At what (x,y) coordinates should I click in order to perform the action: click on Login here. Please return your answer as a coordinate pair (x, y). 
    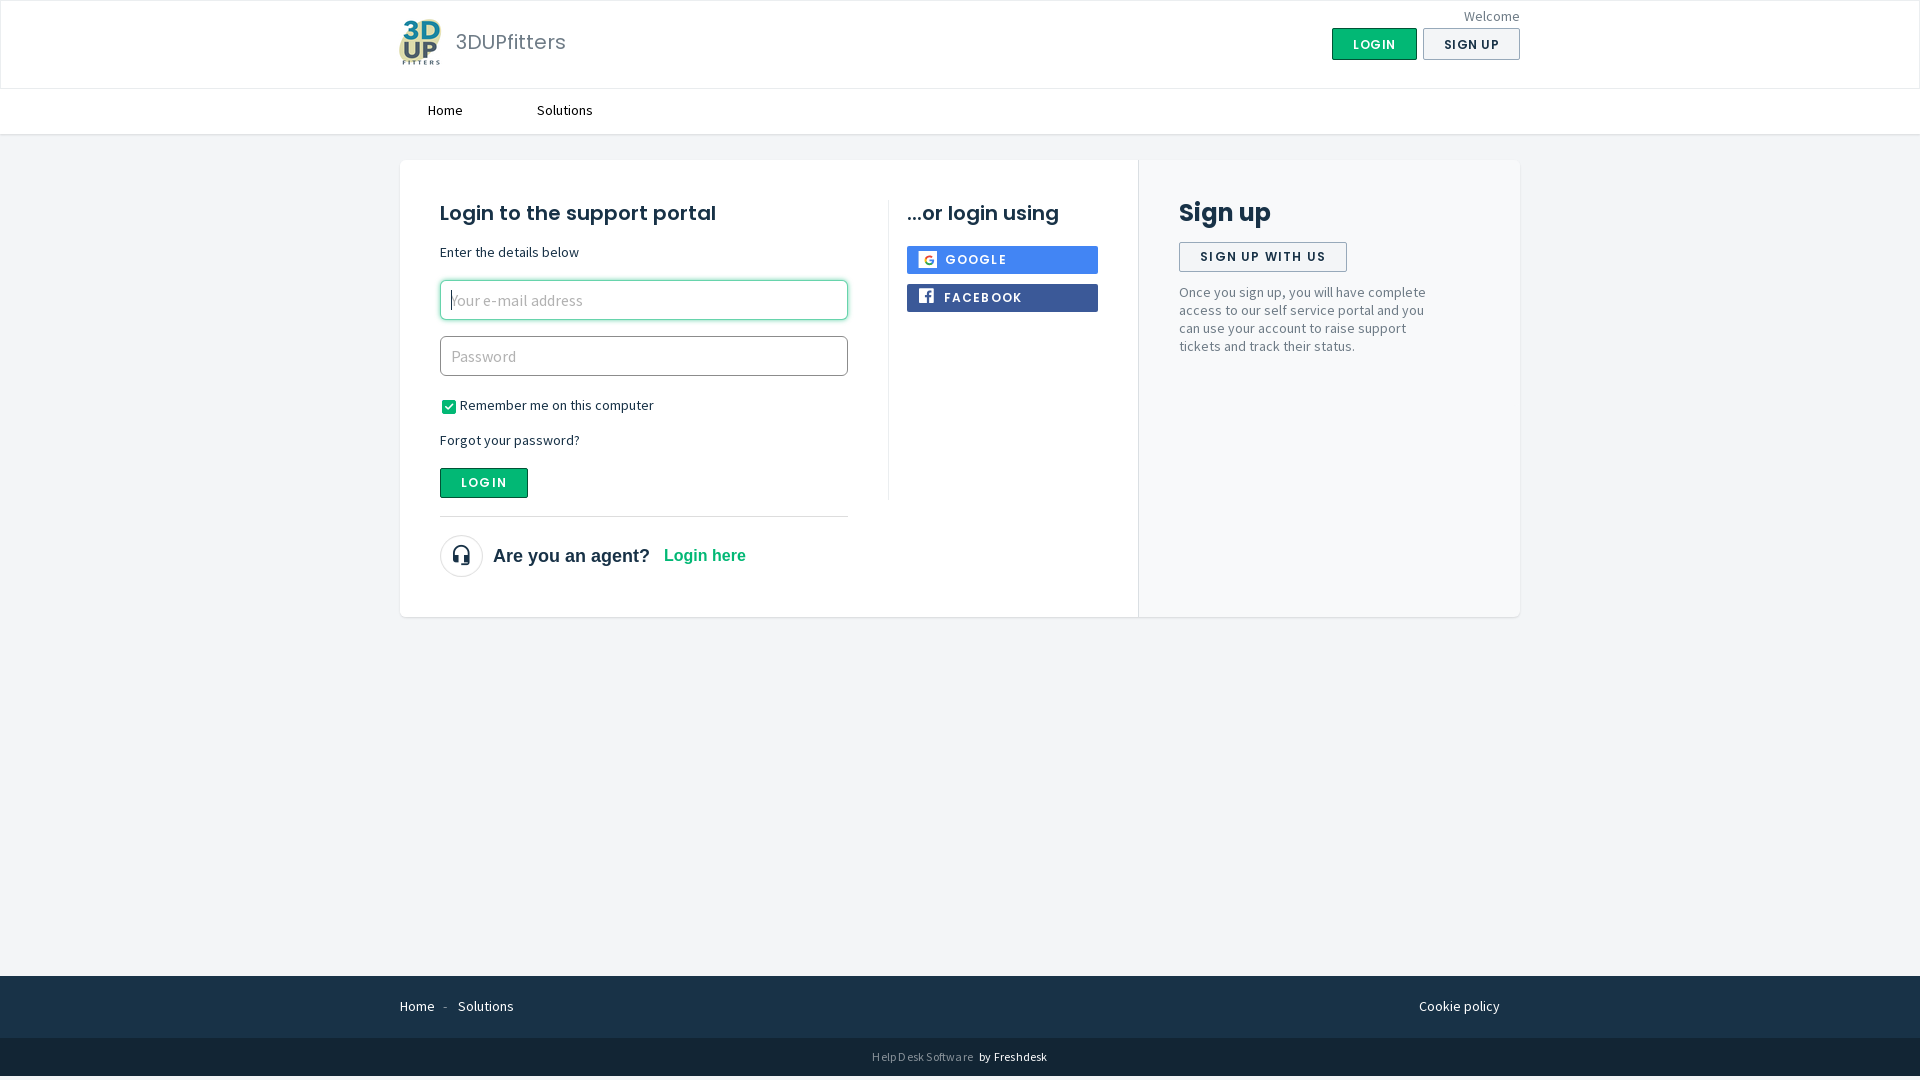
    Looking at the image, I should click on (705, 556).